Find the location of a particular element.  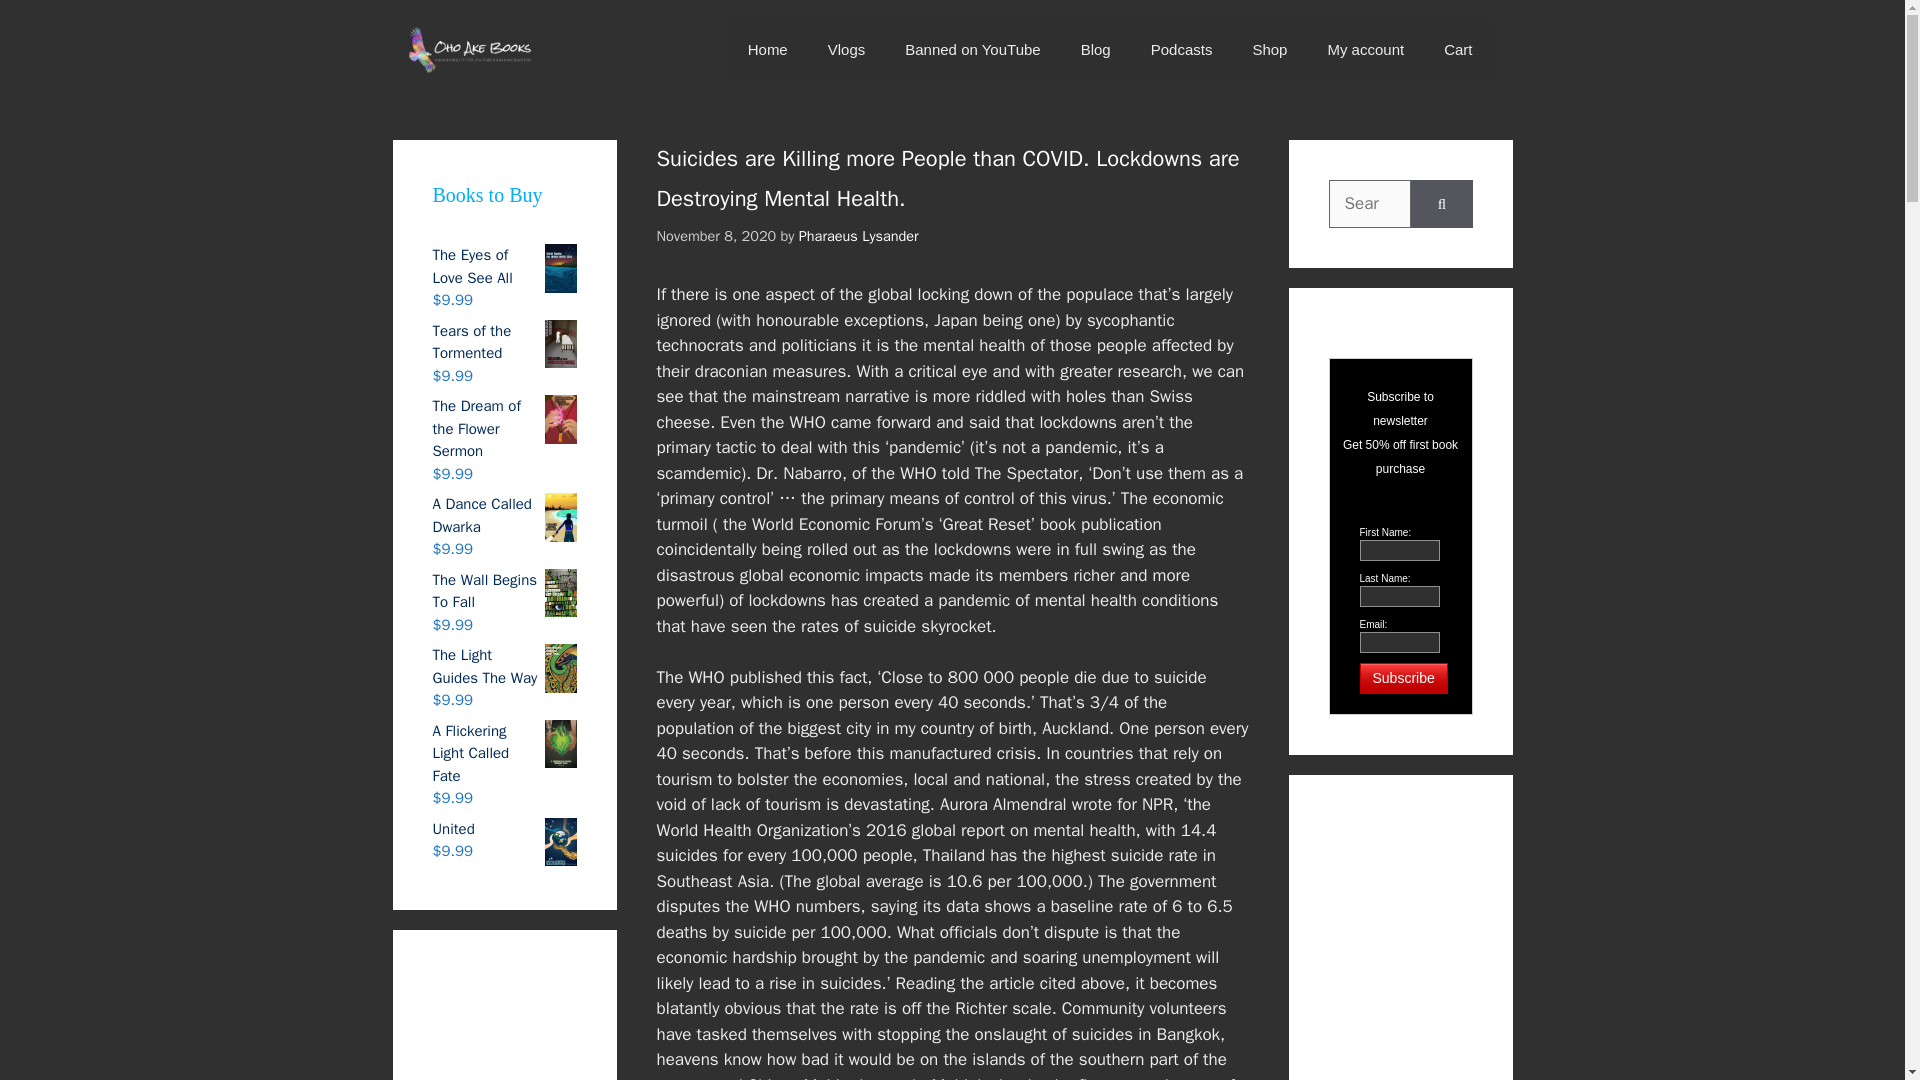

View all posts by Pharaeus Lysander is located at coordinates (858, 236).